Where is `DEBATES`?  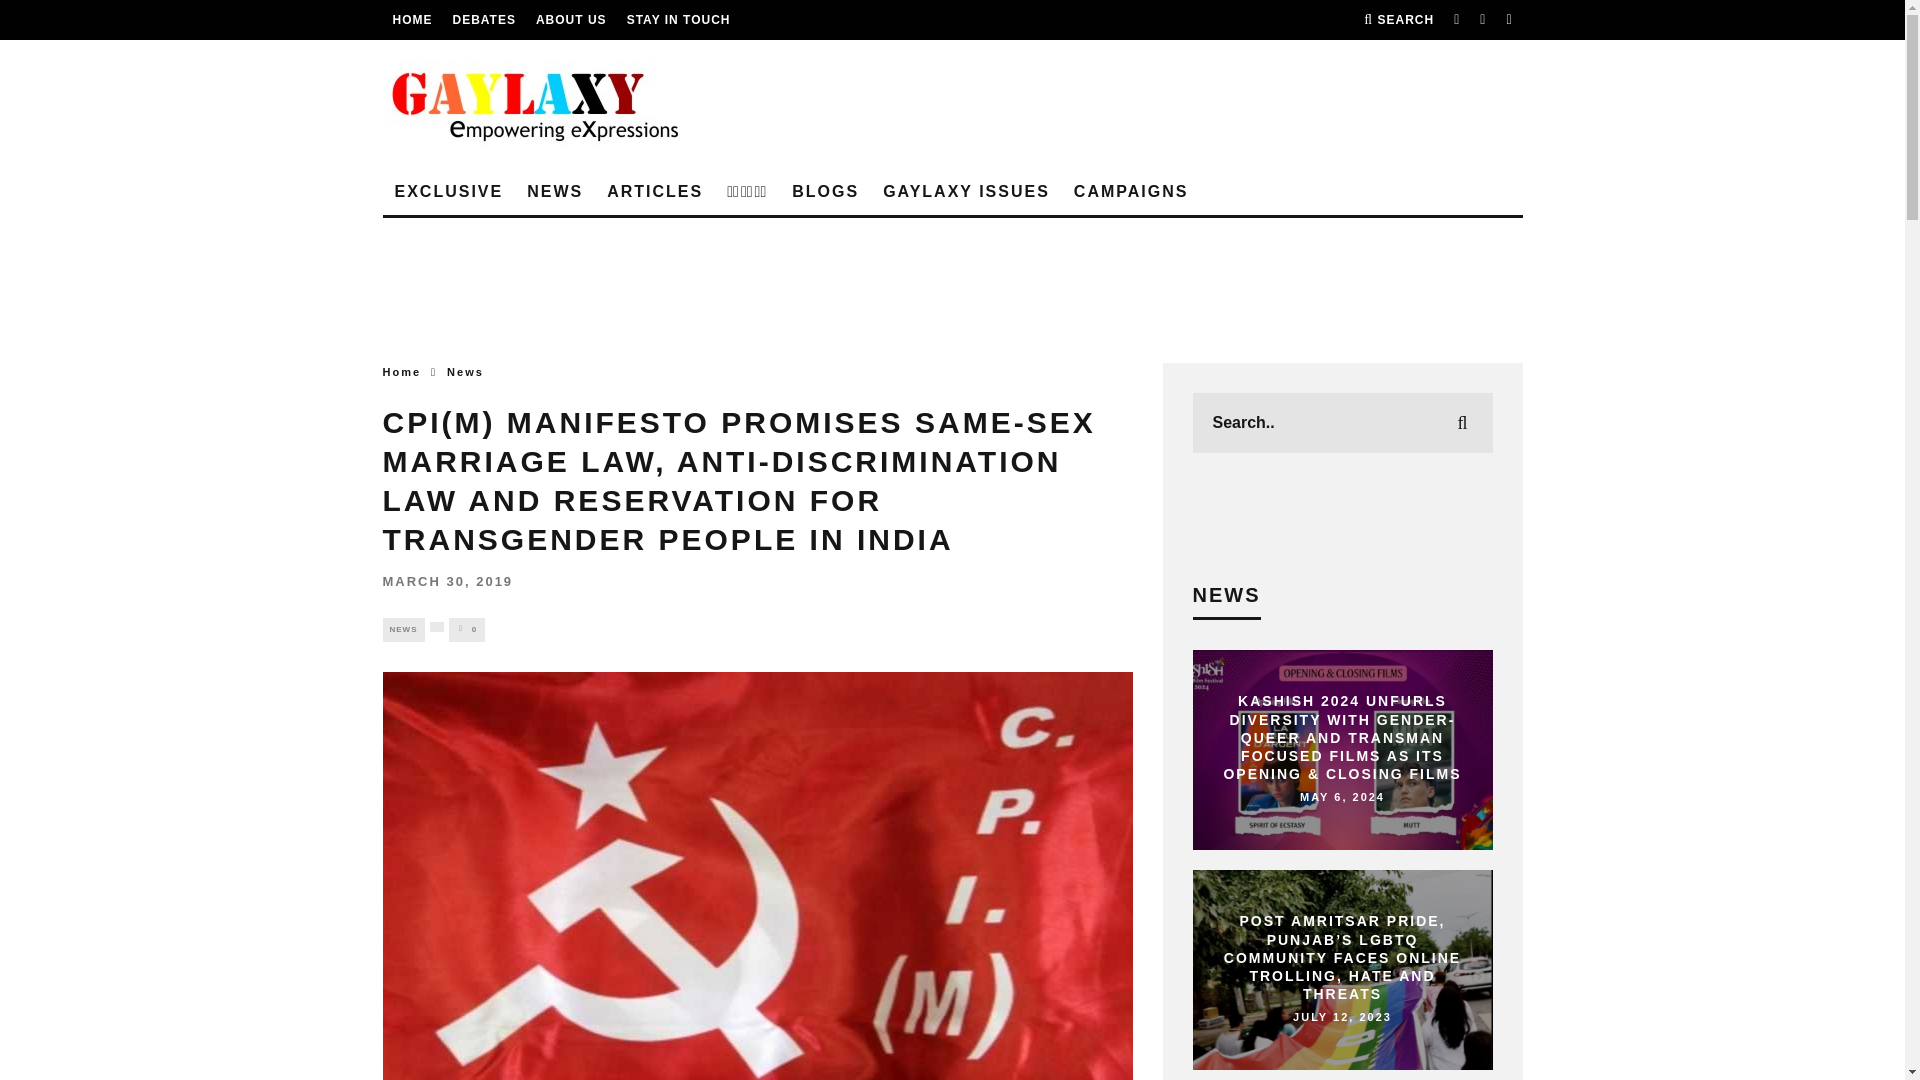 DEBATES is located at coordinates (482, 20).